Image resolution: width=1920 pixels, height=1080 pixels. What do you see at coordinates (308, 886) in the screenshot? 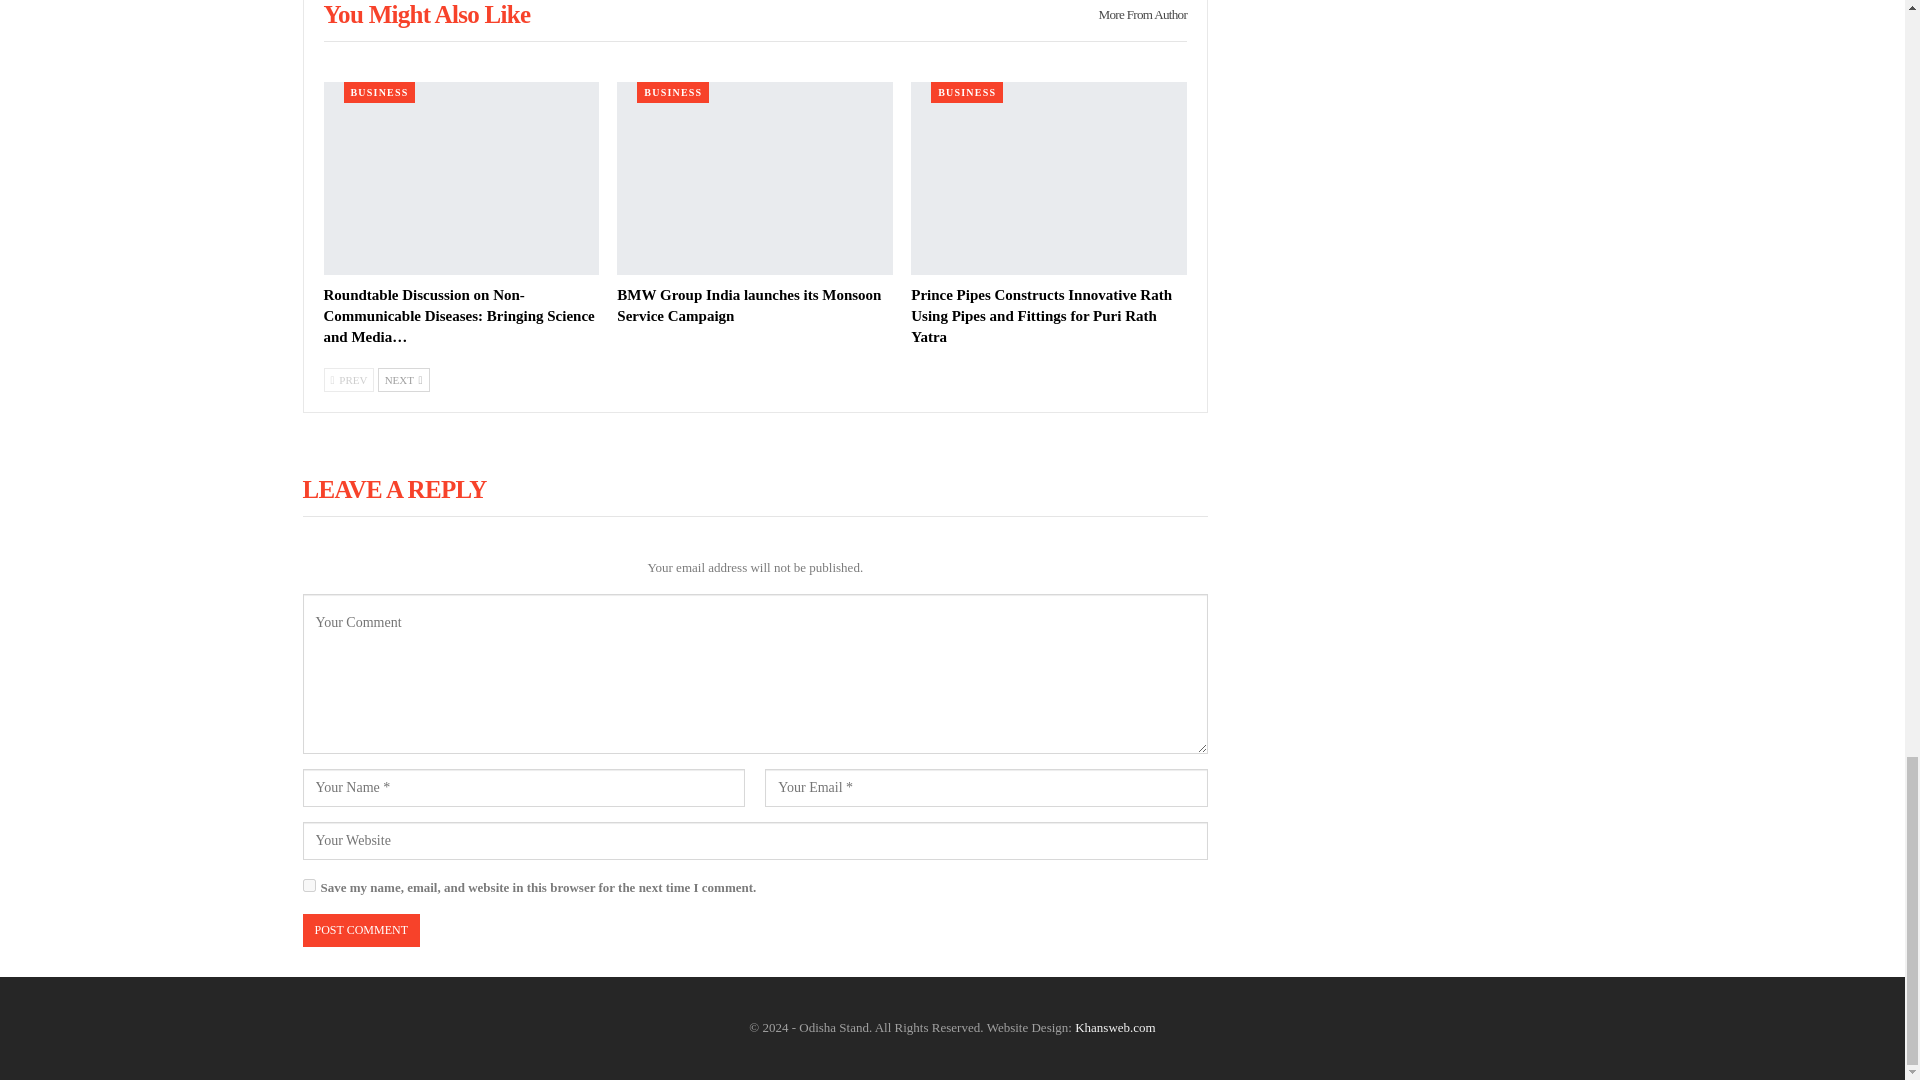
I see `yes` at bounding box center [308, 886].